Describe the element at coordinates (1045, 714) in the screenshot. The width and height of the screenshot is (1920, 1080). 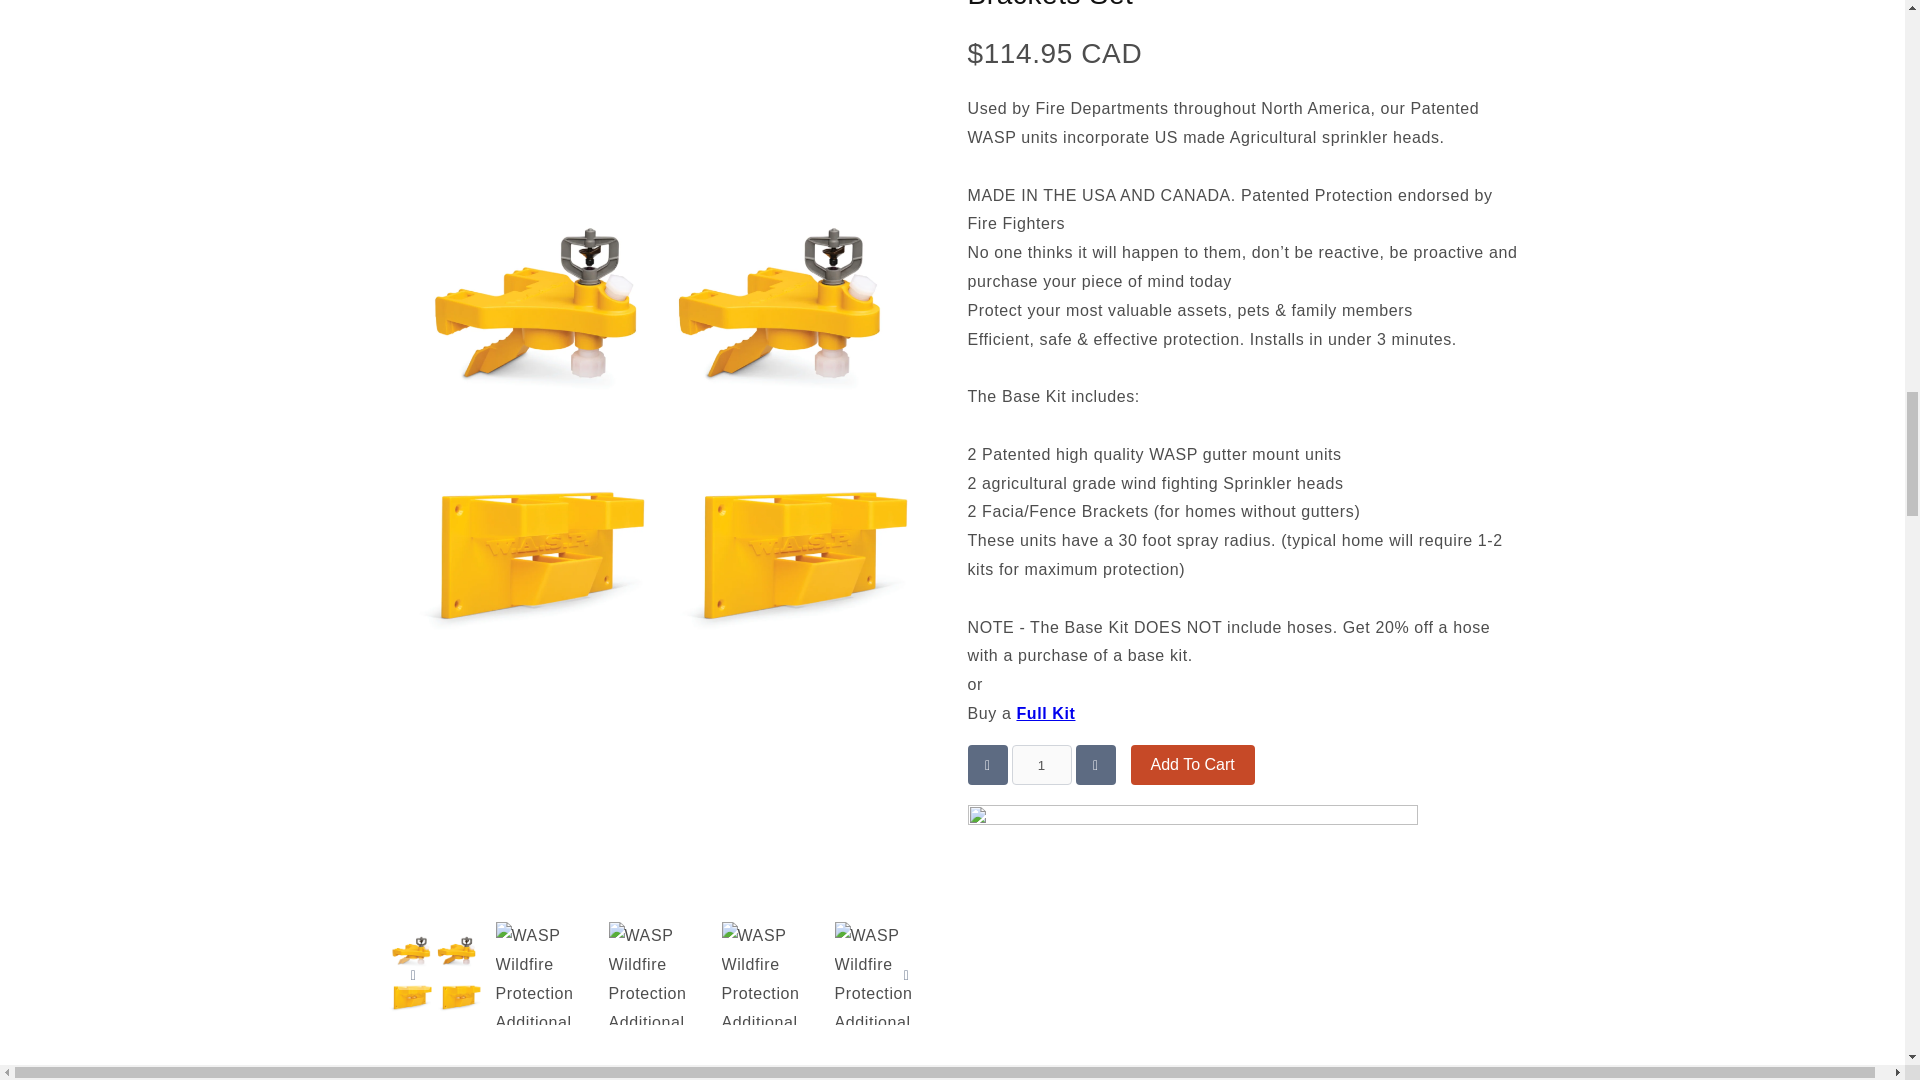
I see `Full Kit` at that location.